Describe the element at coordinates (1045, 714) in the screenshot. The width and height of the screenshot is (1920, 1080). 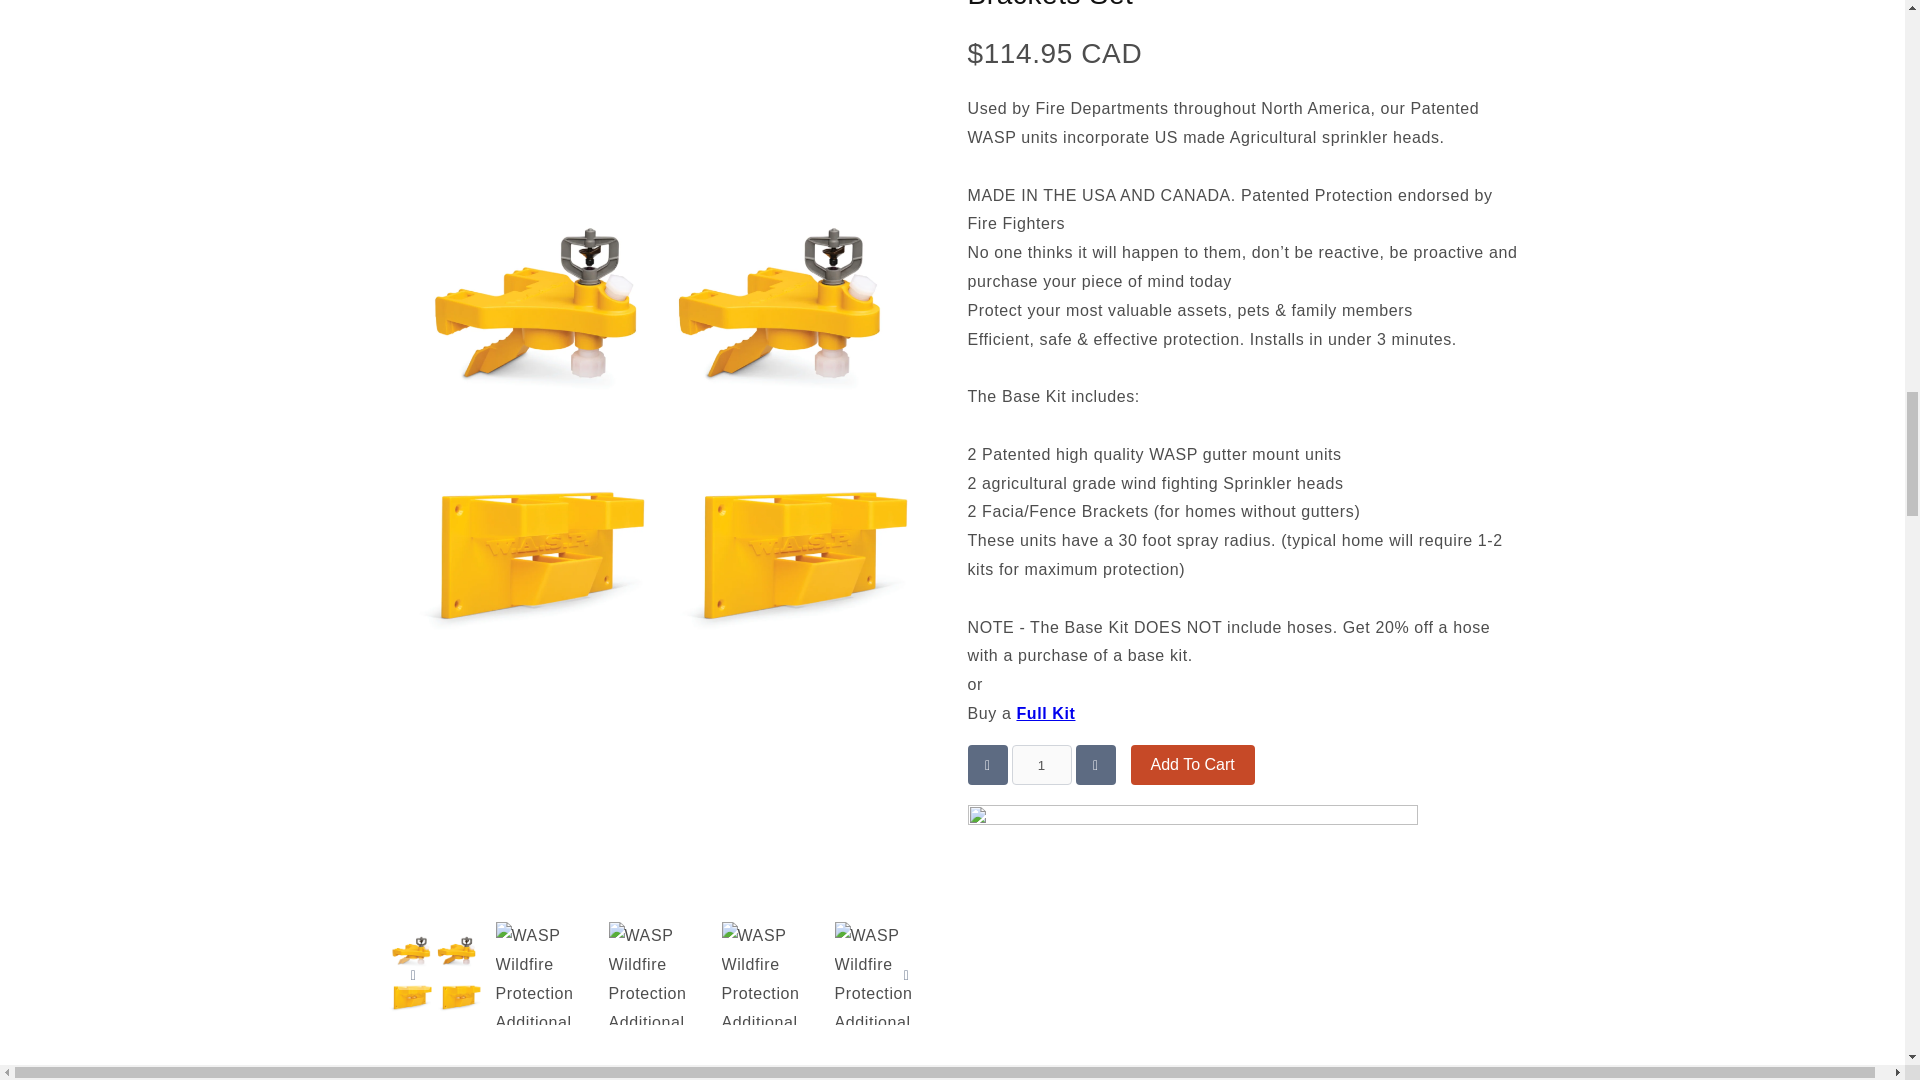
I see `Full Kit` at that location.